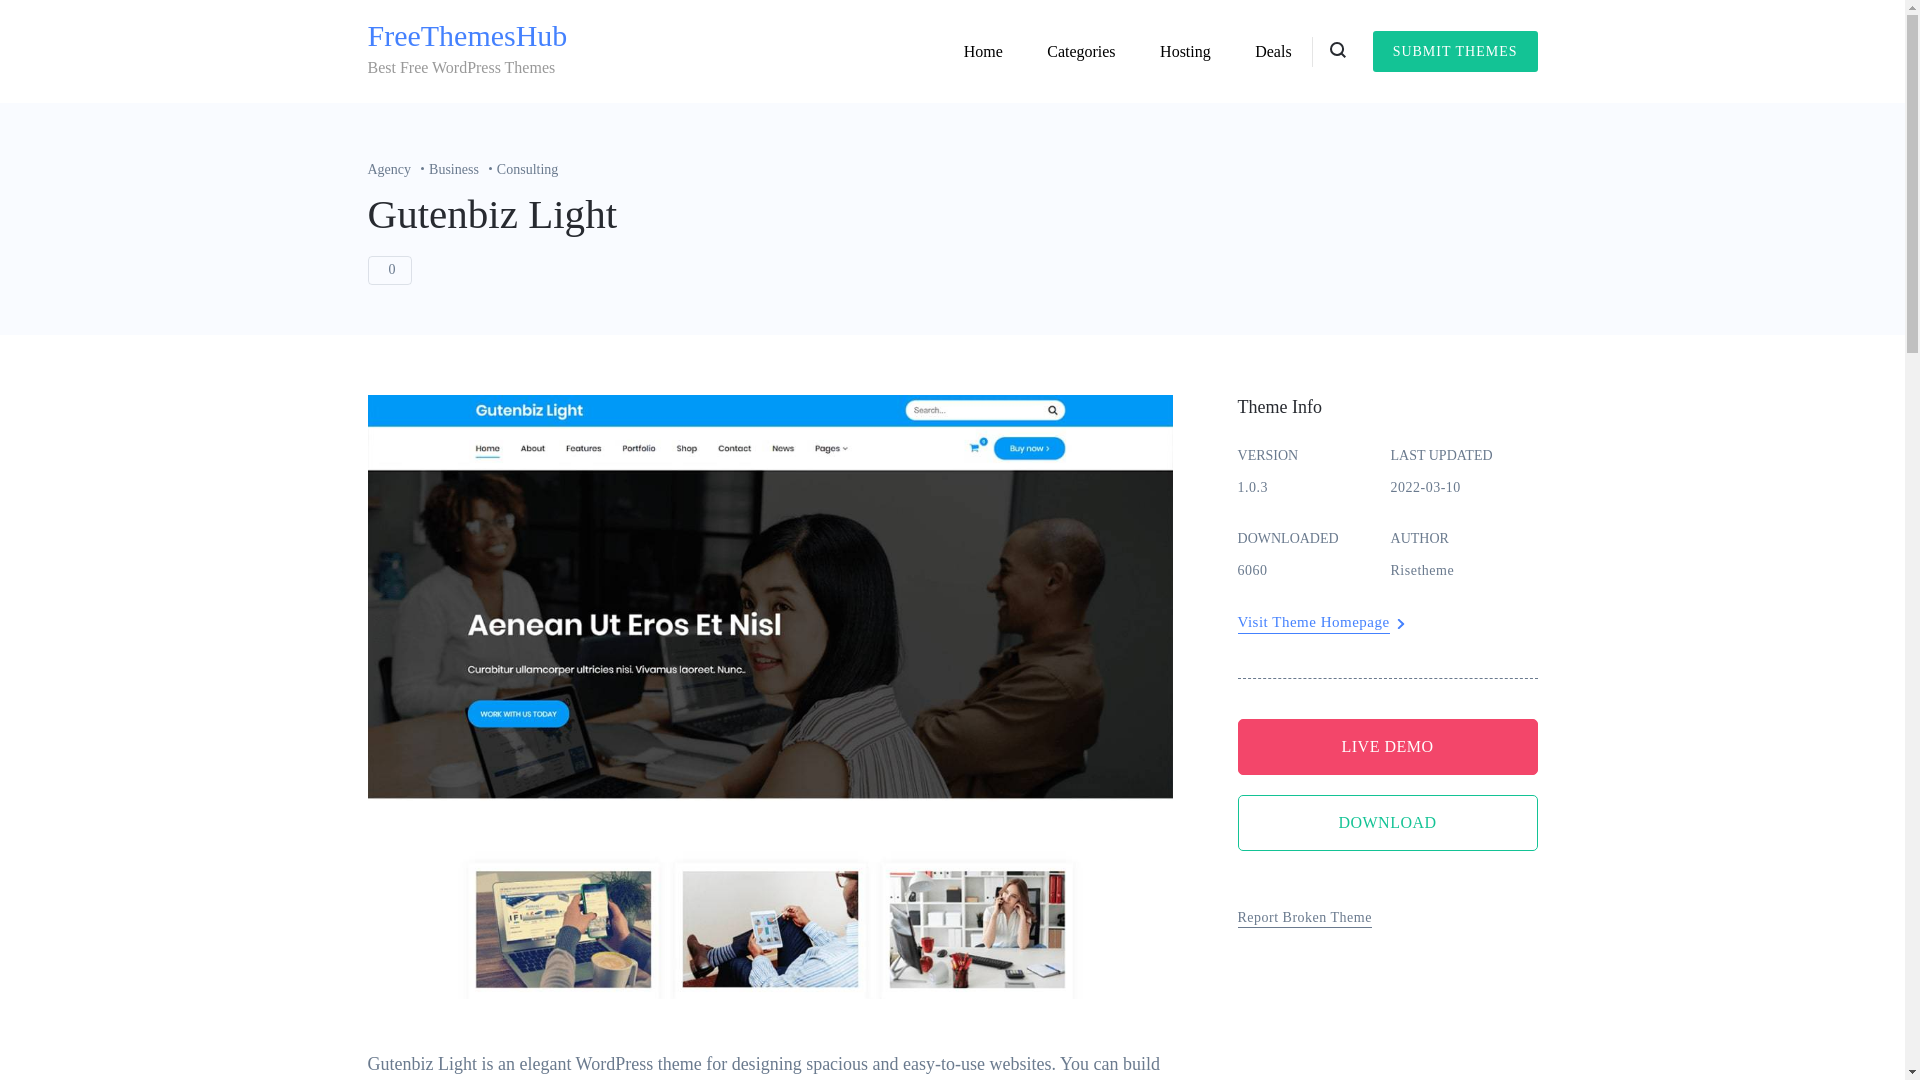 The image size is (1920, 1080). I want to click on Deals, so click(1272, 52).